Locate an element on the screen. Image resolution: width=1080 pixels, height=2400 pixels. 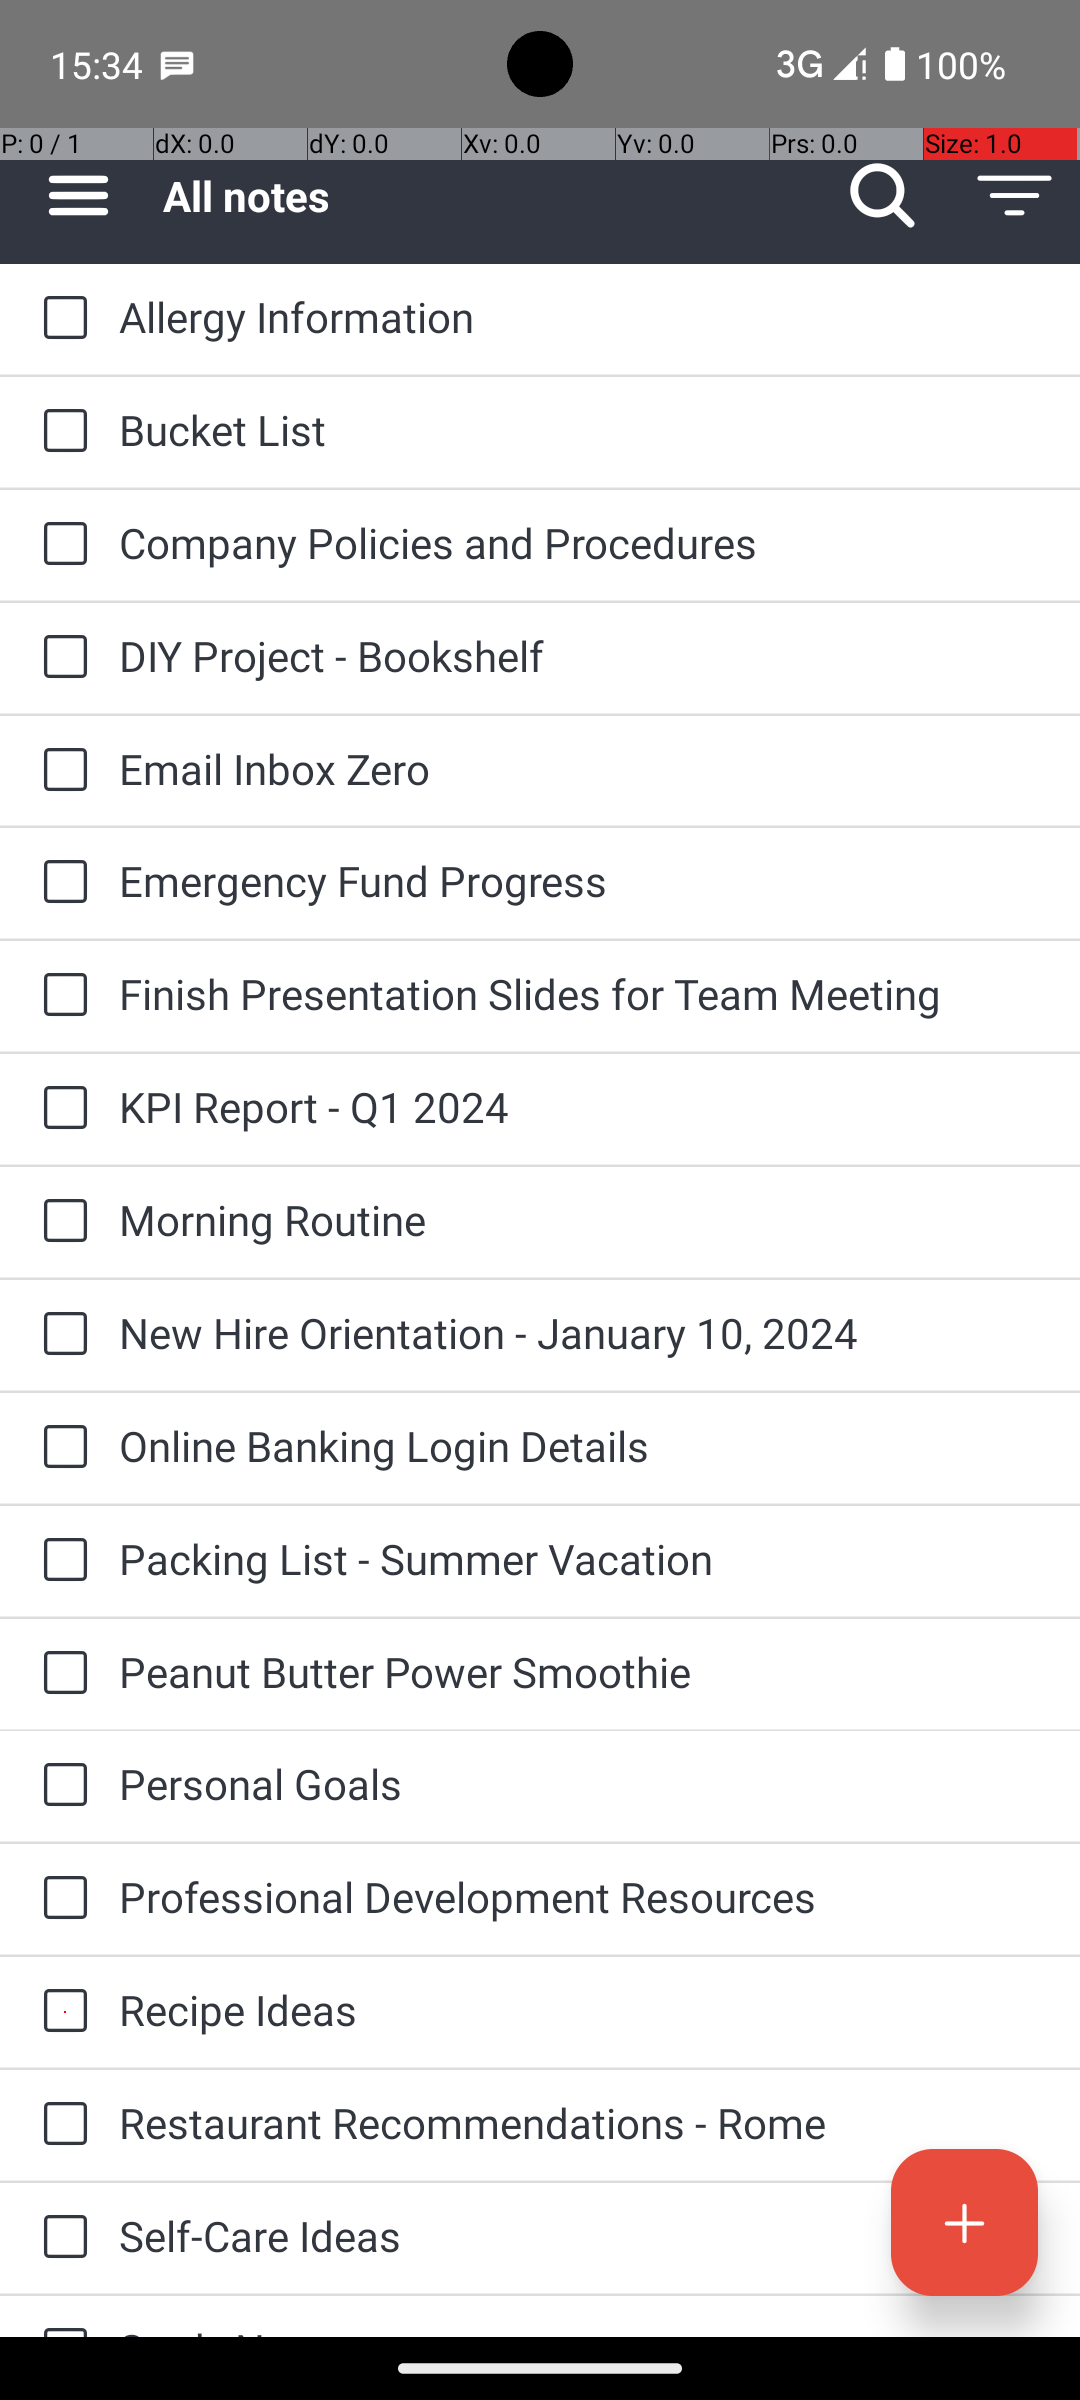
Professional Development Resources is located at coordinates (580, 1896).